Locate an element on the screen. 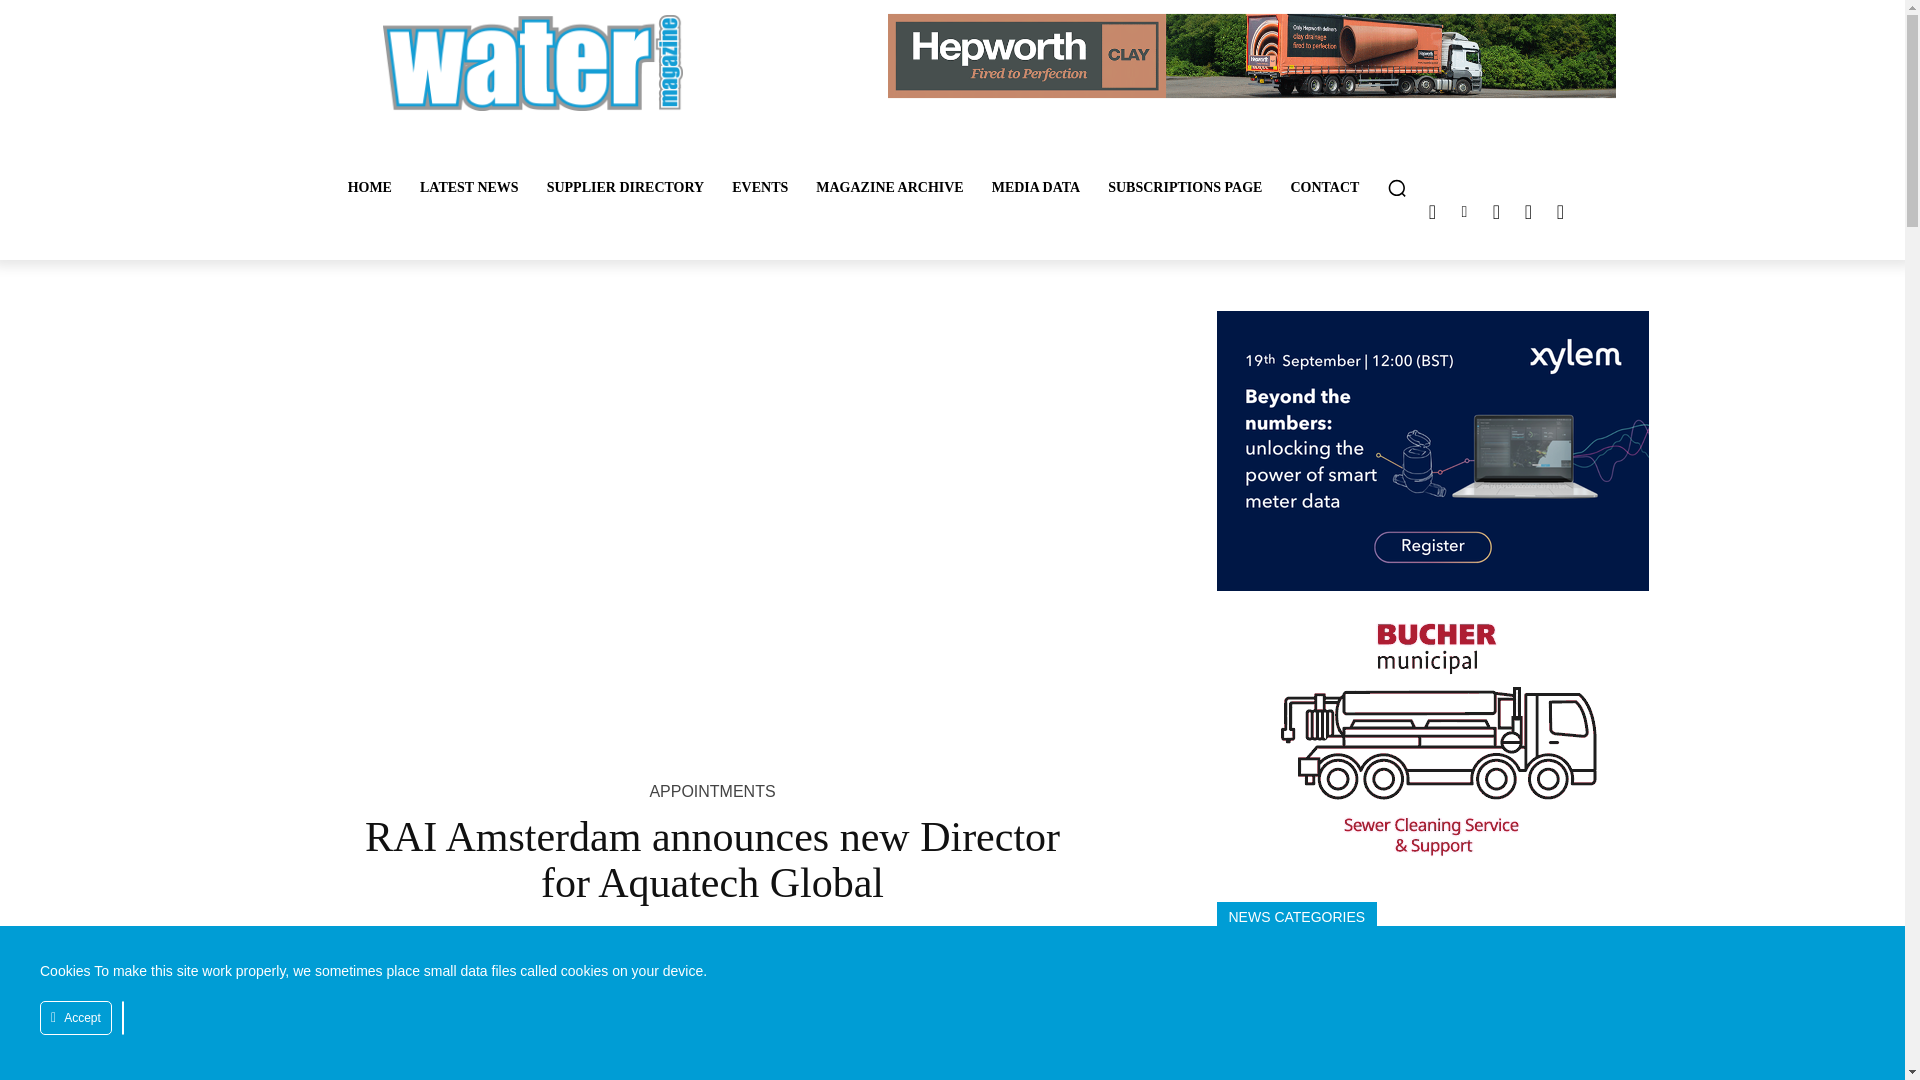 This screenshot has height=1080, width=1920. SUBSCRIPTIONS PAGE is located at coordinates (1185, 188).